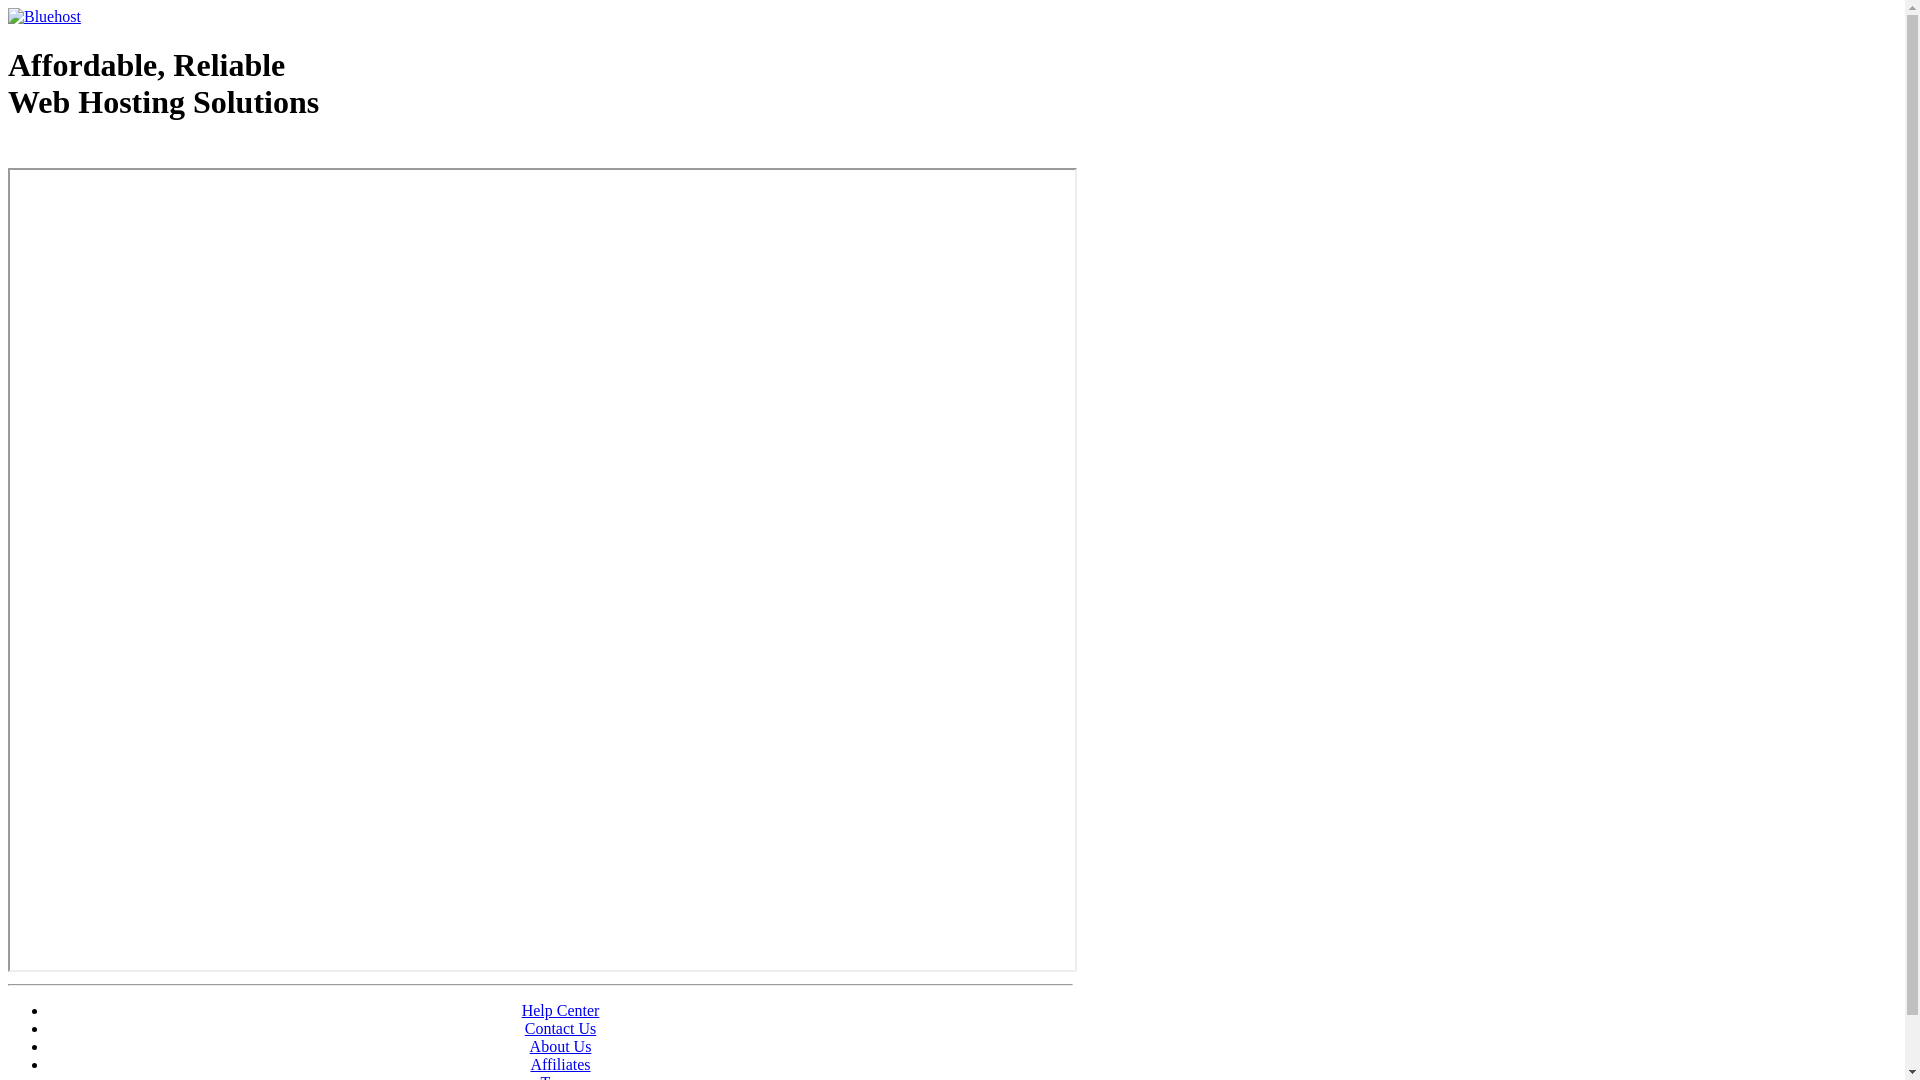 This screenshot has height=1080, width=1920. I want to click on About Us, so click(561, 1046).